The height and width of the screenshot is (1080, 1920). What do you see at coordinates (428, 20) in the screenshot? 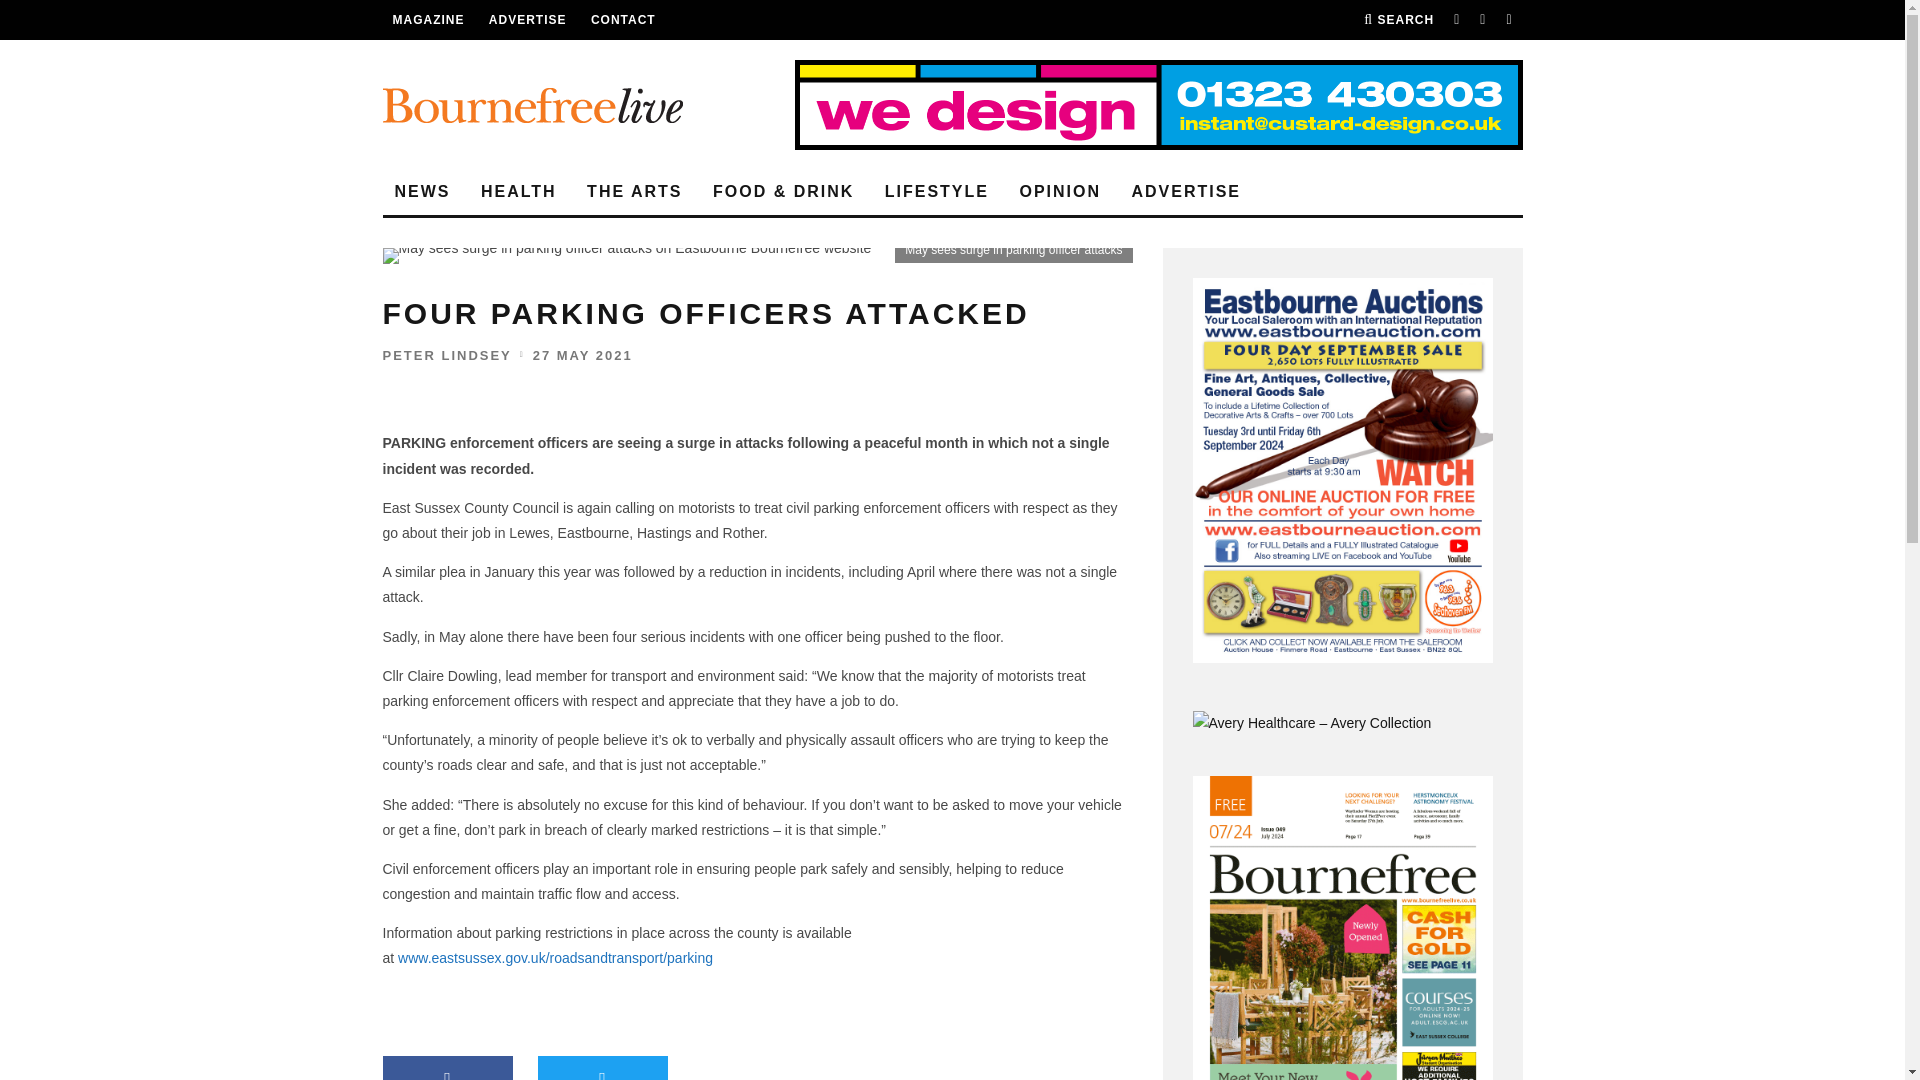
I see `MAGAZINE` at bounding box center [428, 20].